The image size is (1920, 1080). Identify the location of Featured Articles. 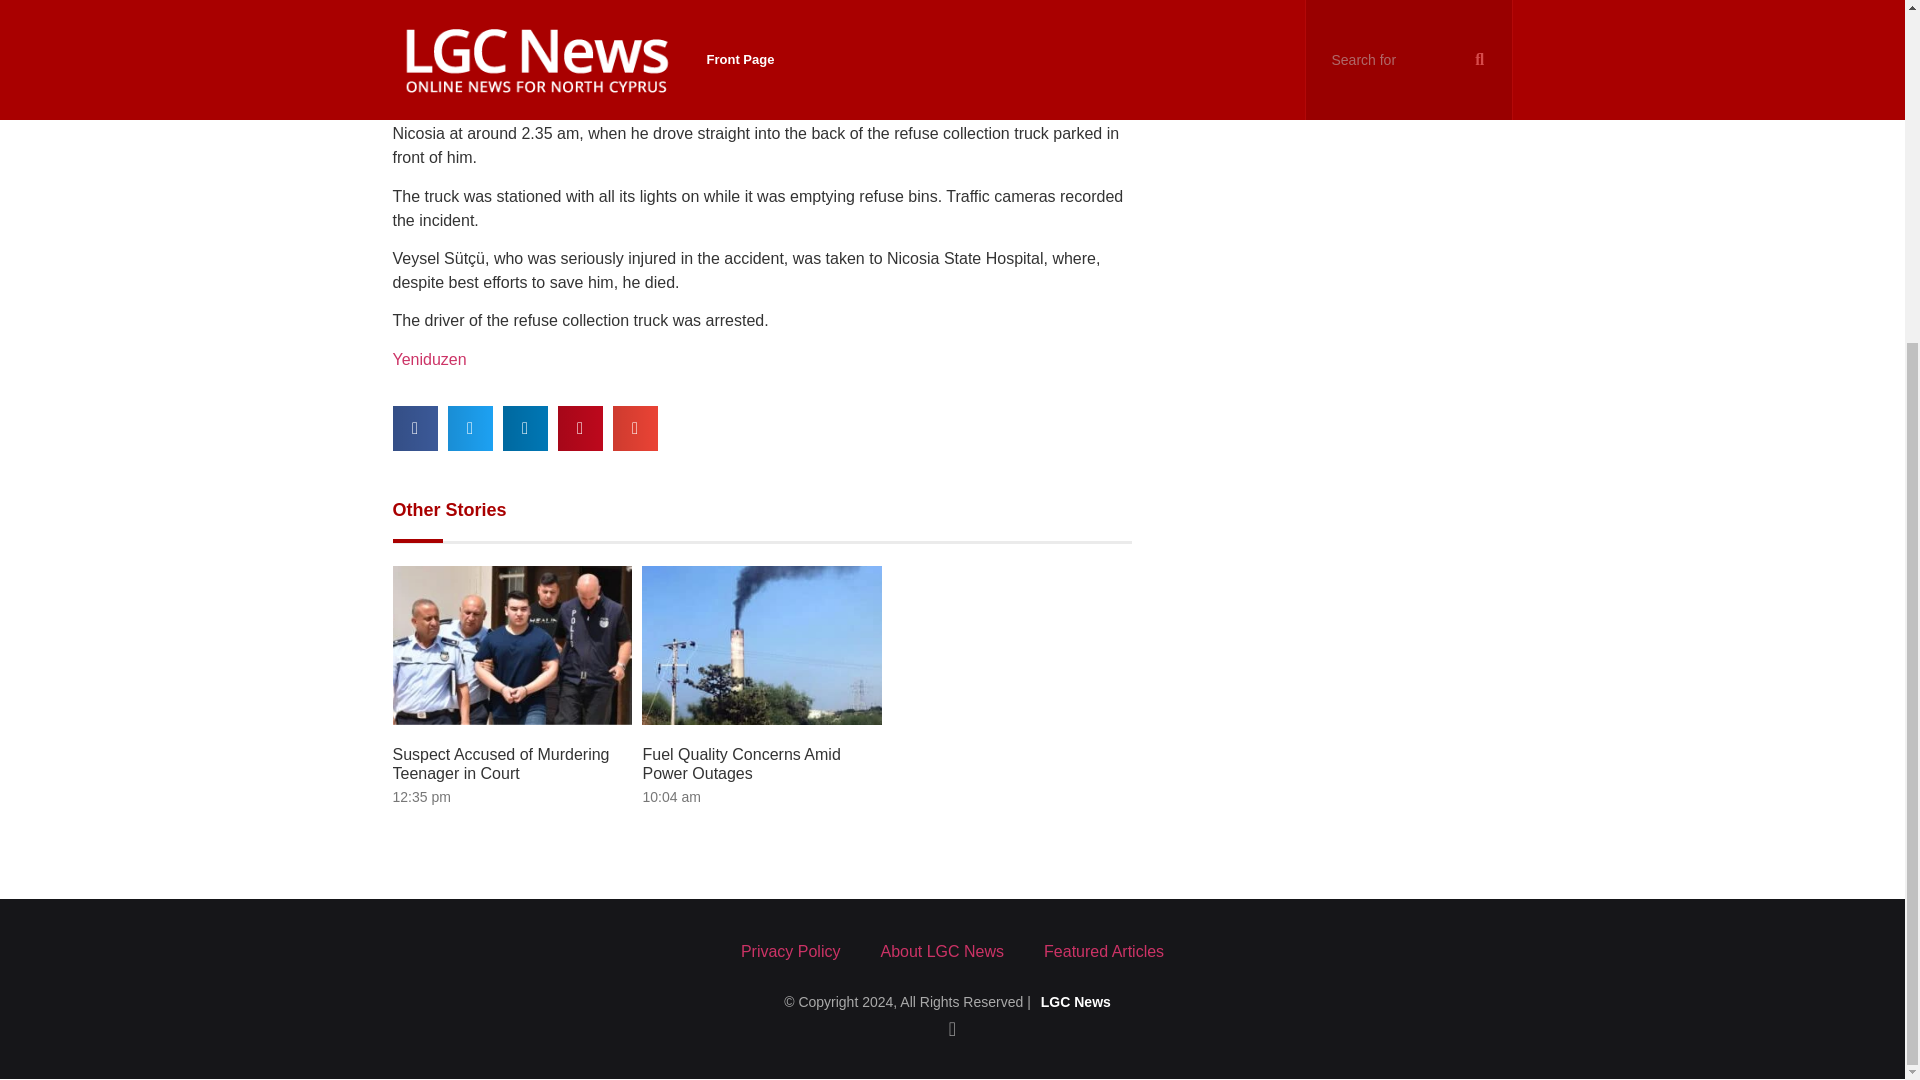
(1104, 952).